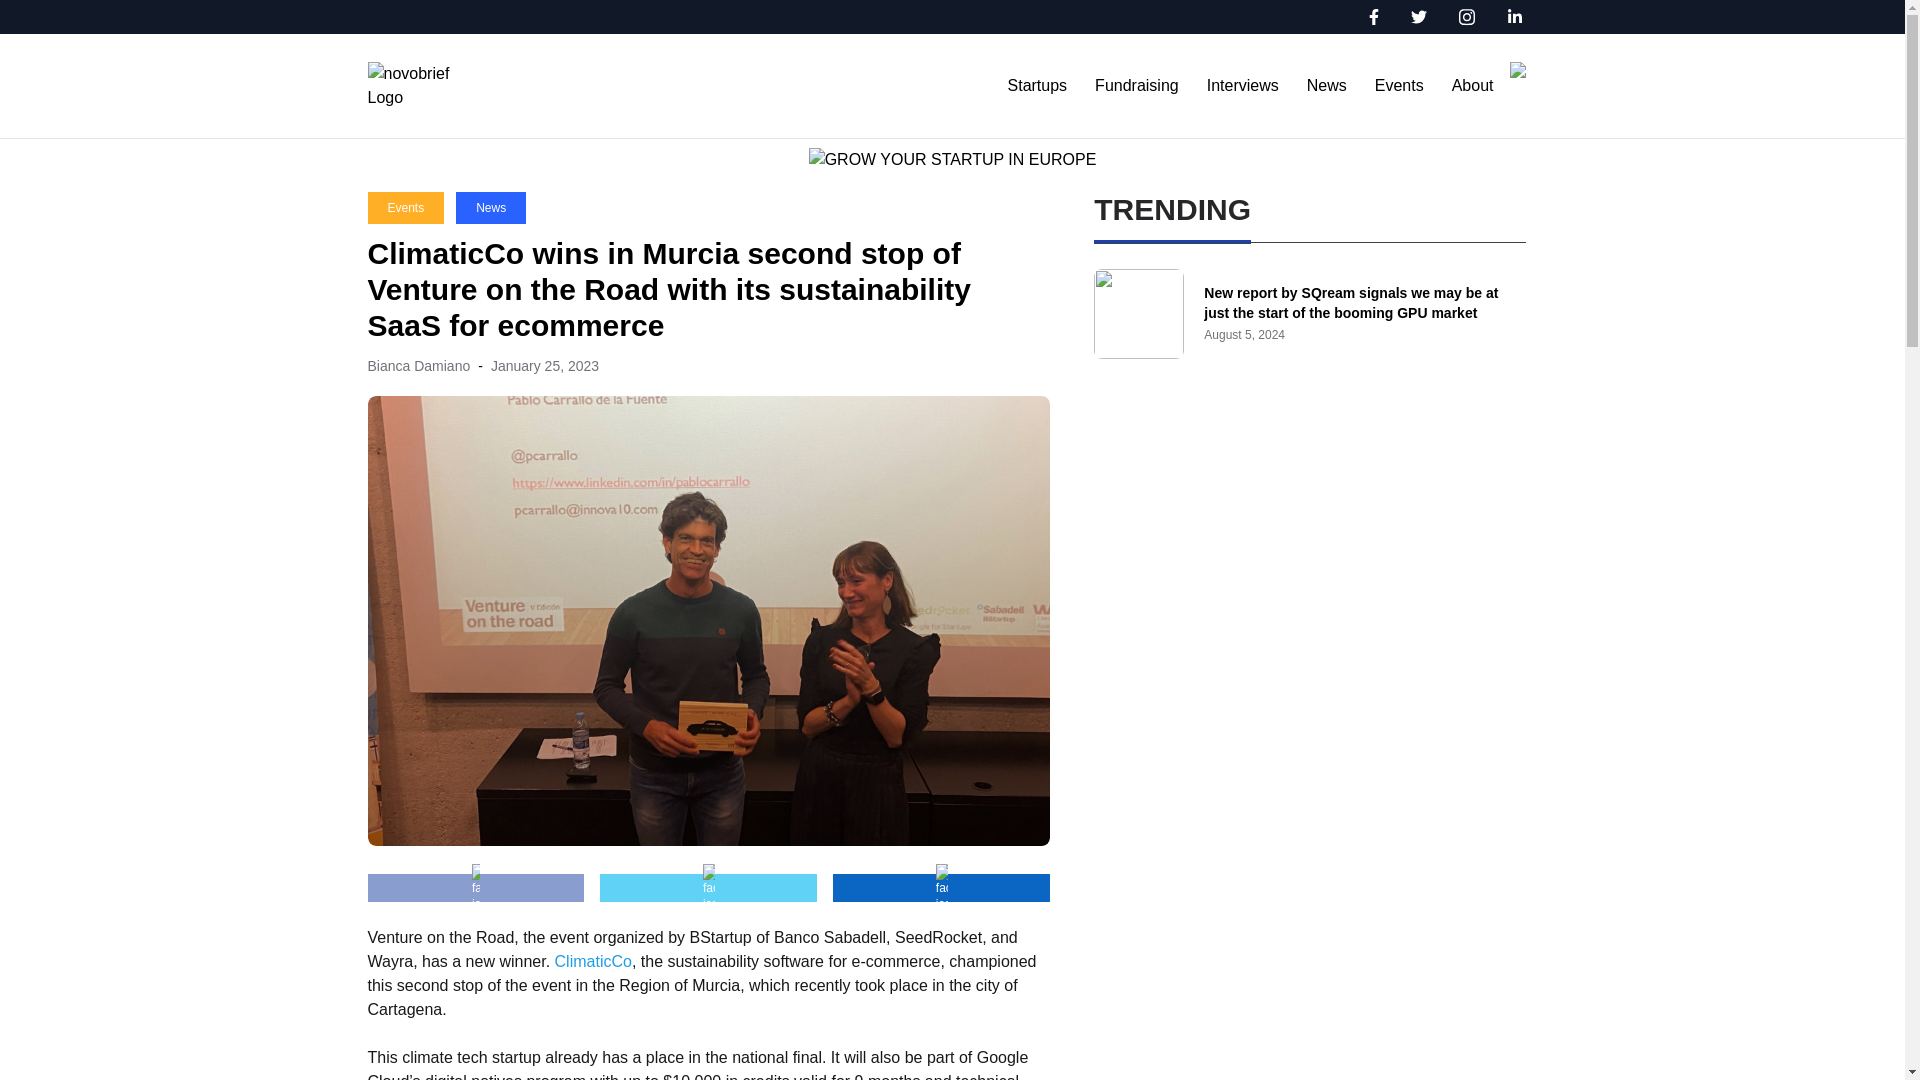 This screenshot has width=1920, height=1080. What do you see at coordinates (1242, 85) in the screenshot?
I see `Interviews` at bounding box center [1242, 85].